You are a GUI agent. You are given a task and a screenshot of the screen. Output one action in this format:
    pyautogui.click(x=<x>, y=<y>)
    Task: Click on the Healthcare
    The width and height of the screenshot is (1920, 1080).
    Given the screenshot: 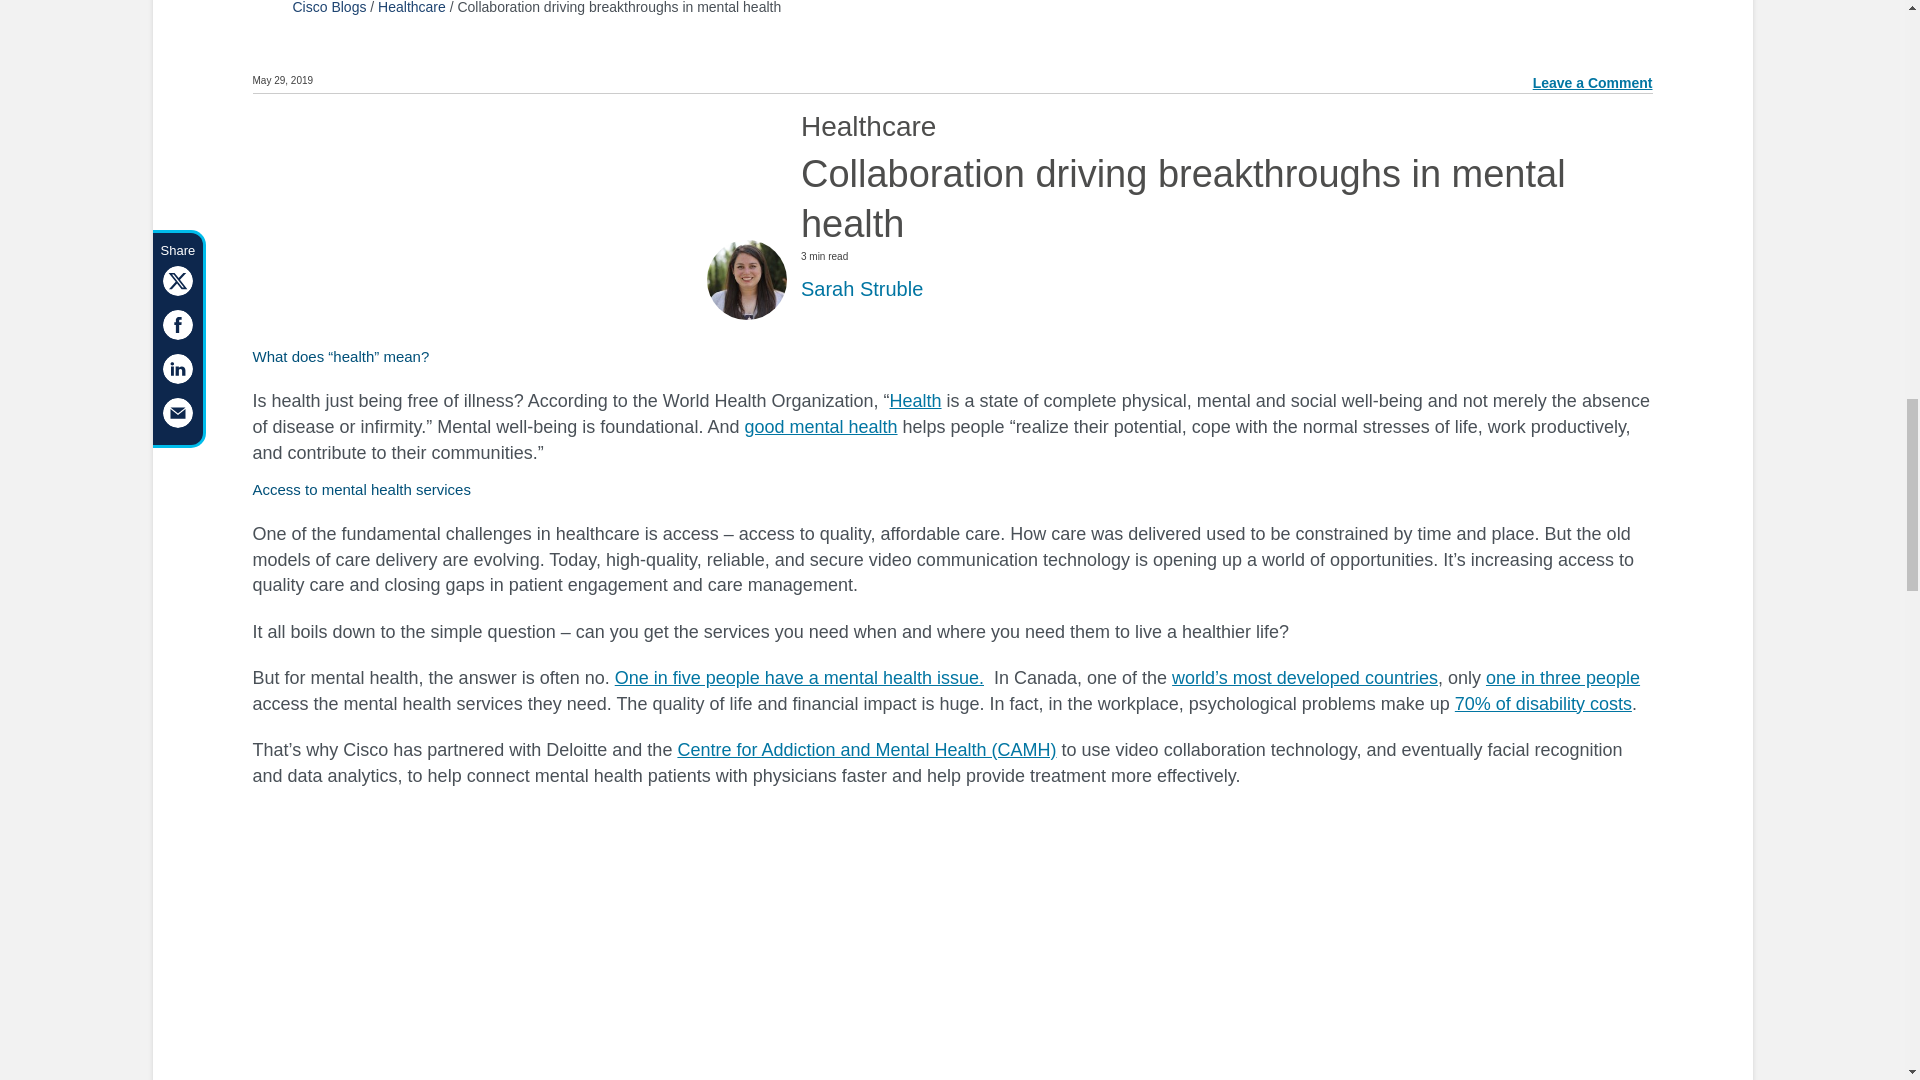 What is the action you would take?
    pyautogui.click(x=412, y=8)
    